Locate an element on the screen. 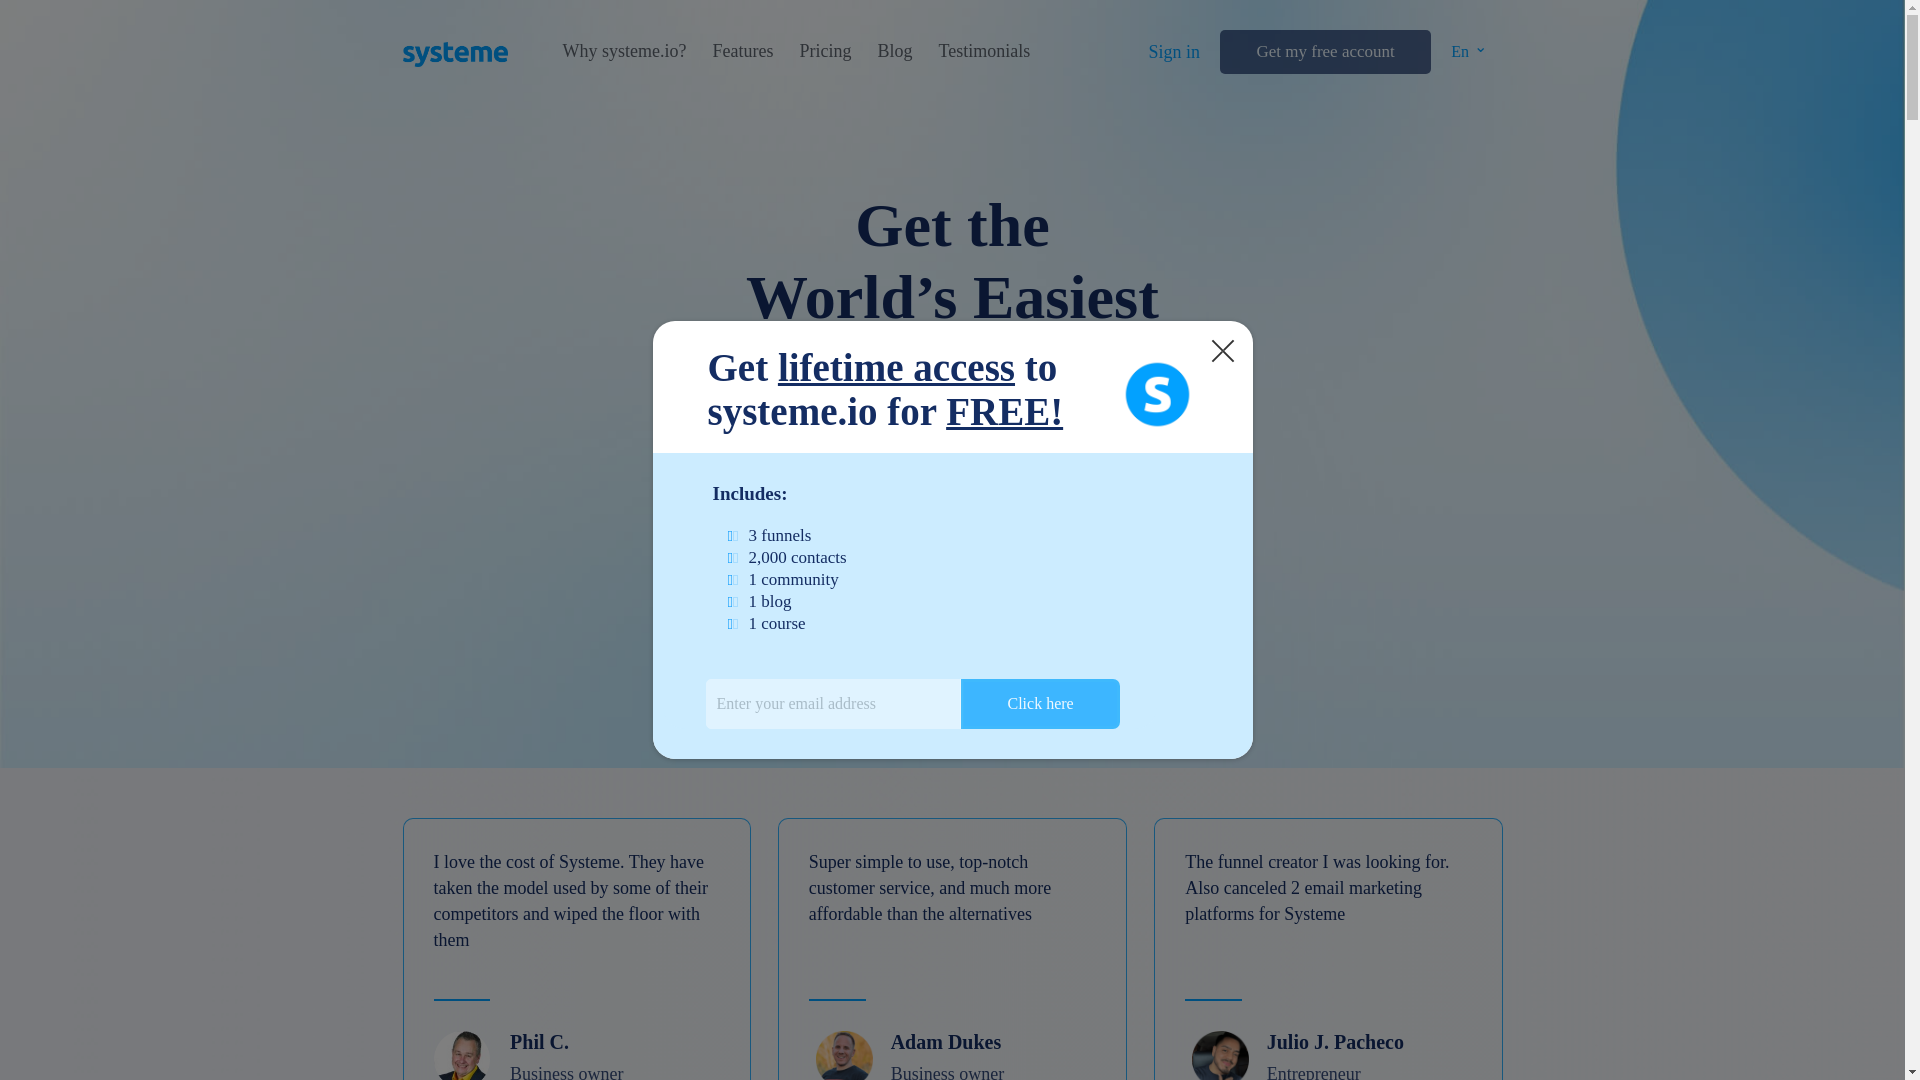 The image size is (1920, 1080). Why systeme.io? is located at coordinates (624, 51).